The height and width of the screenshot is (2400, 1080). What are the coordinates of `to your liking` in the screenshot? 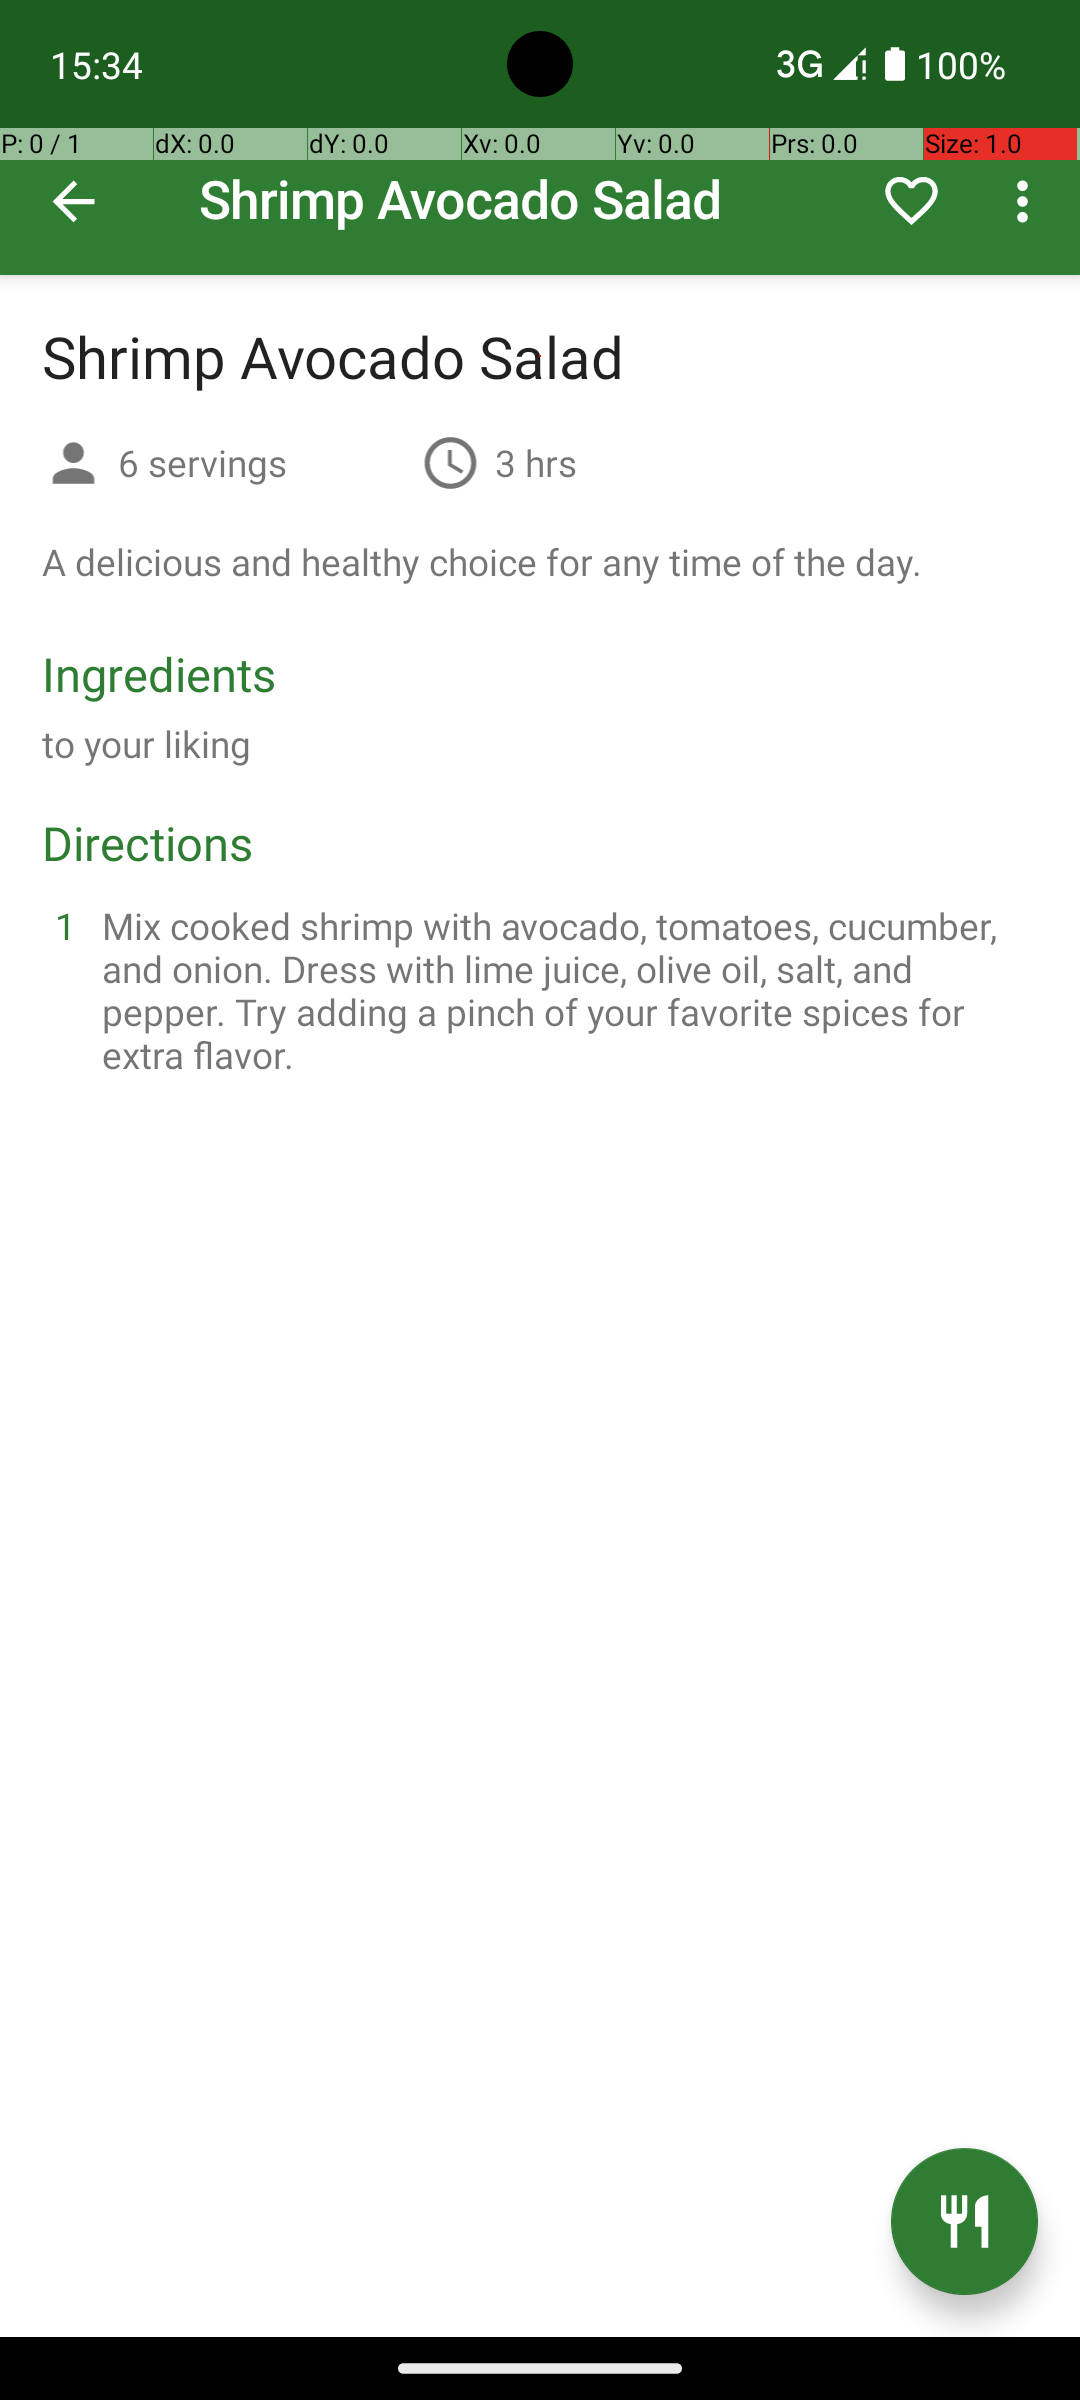 It's located at (147, 744).